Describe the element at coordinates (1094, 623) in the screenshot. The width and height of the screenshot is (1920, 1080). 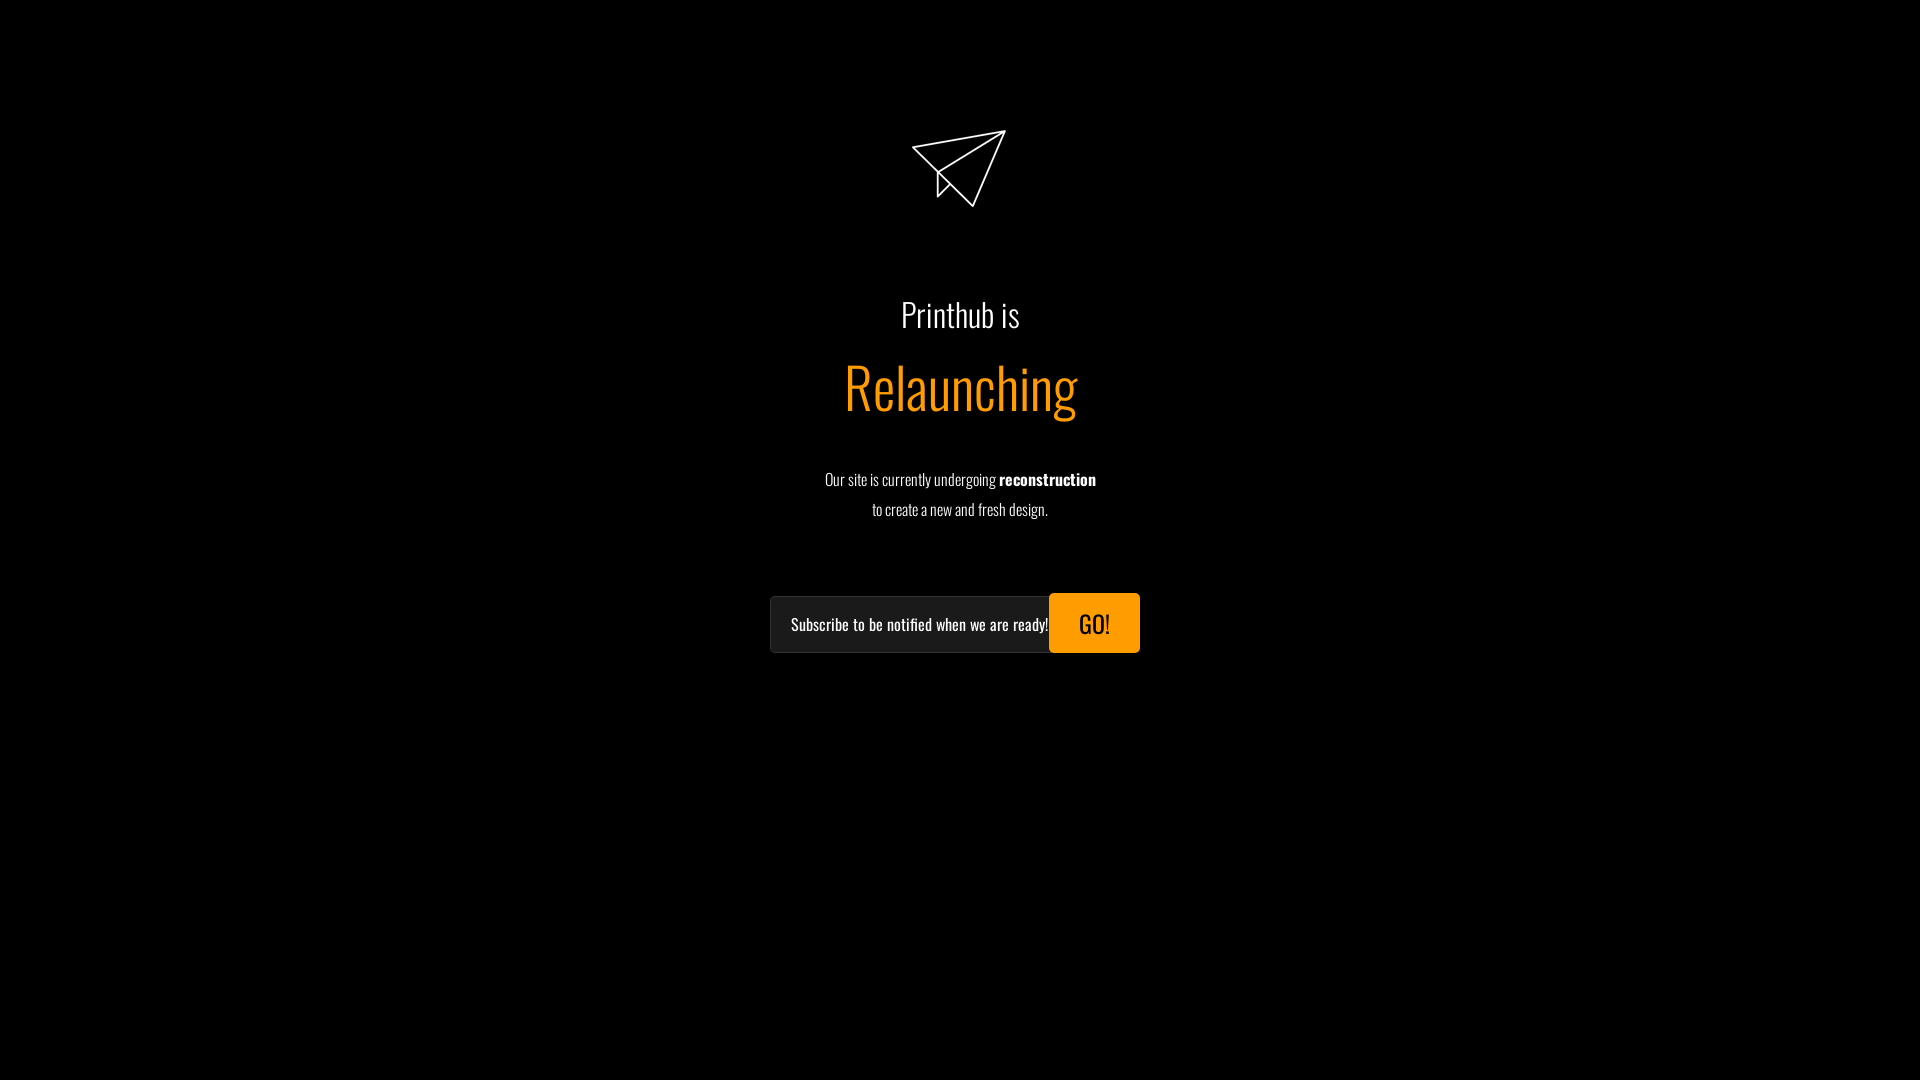
I see `GO!` at that location.